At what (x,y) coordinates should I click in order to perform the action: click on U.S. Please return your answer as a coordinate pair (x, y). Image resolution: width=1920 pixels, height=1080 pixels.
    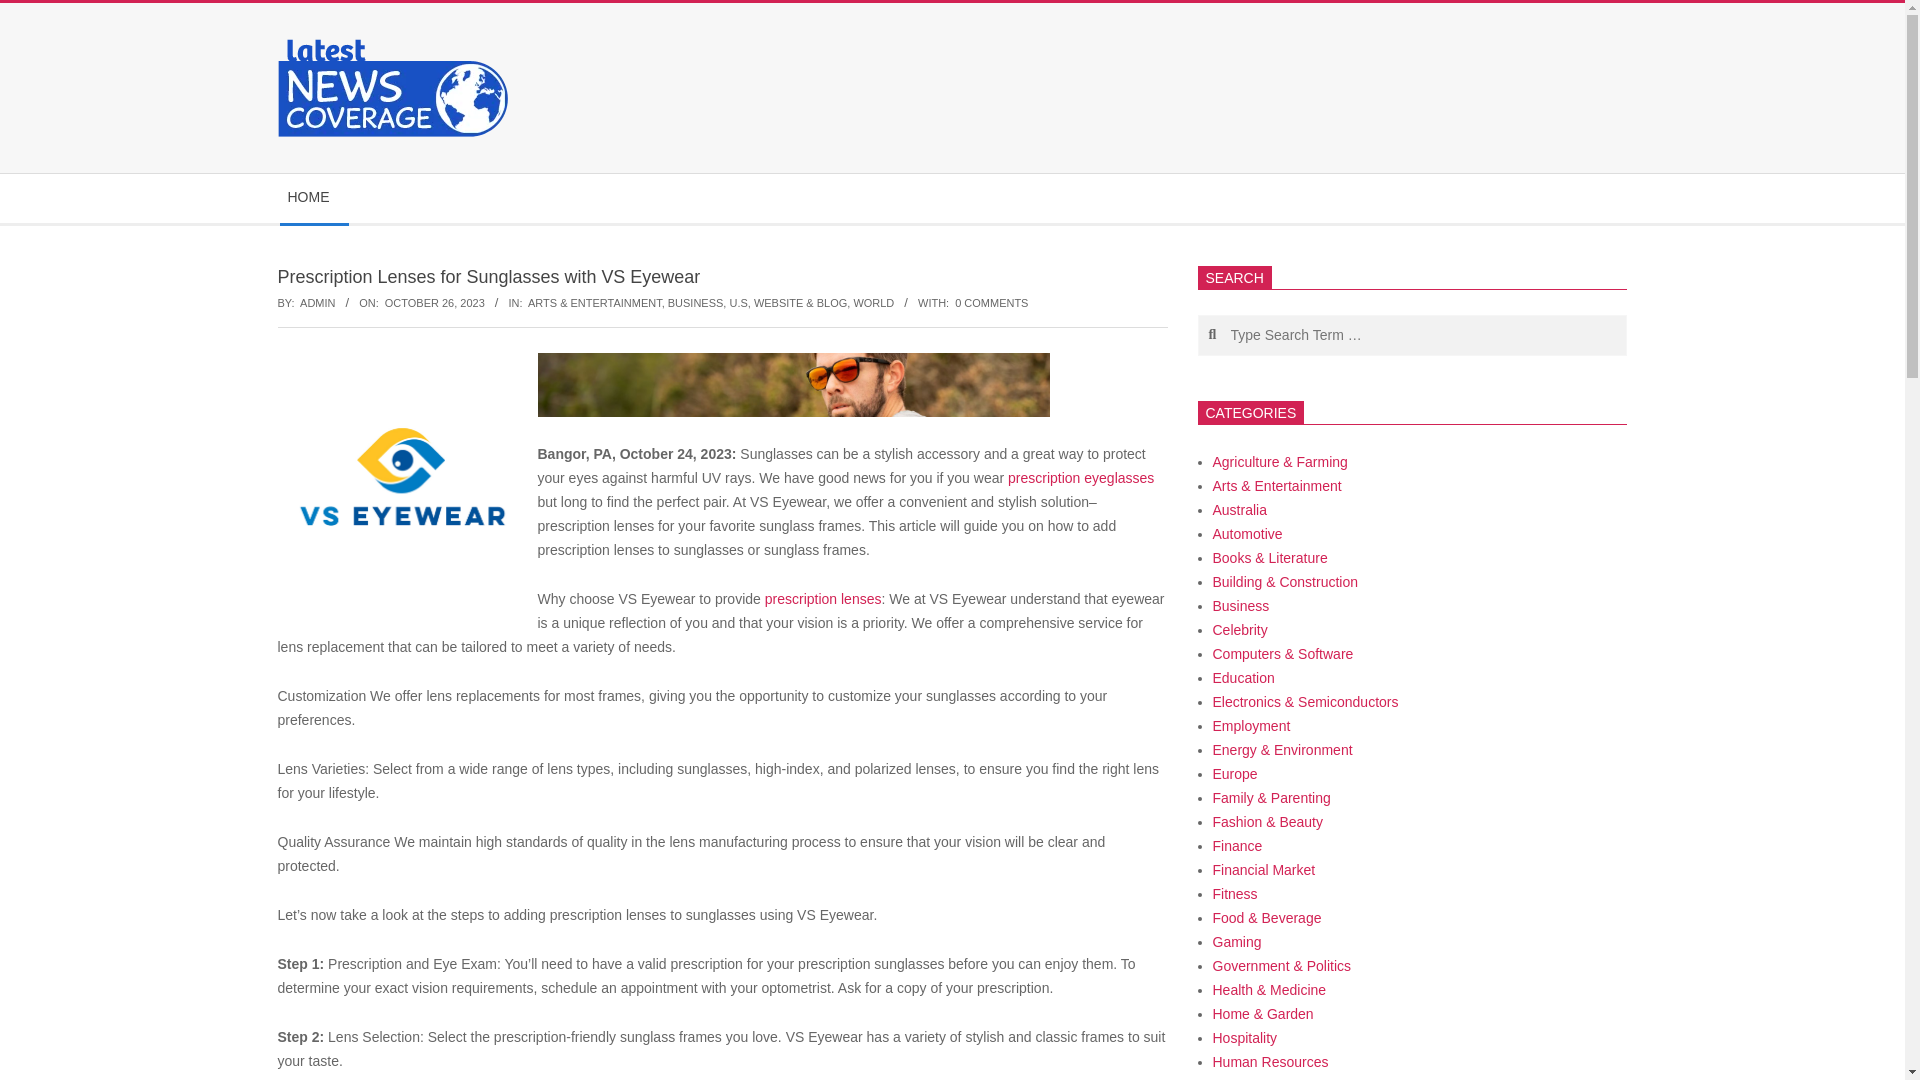
    Looking at the image, I should click on (738, 302).